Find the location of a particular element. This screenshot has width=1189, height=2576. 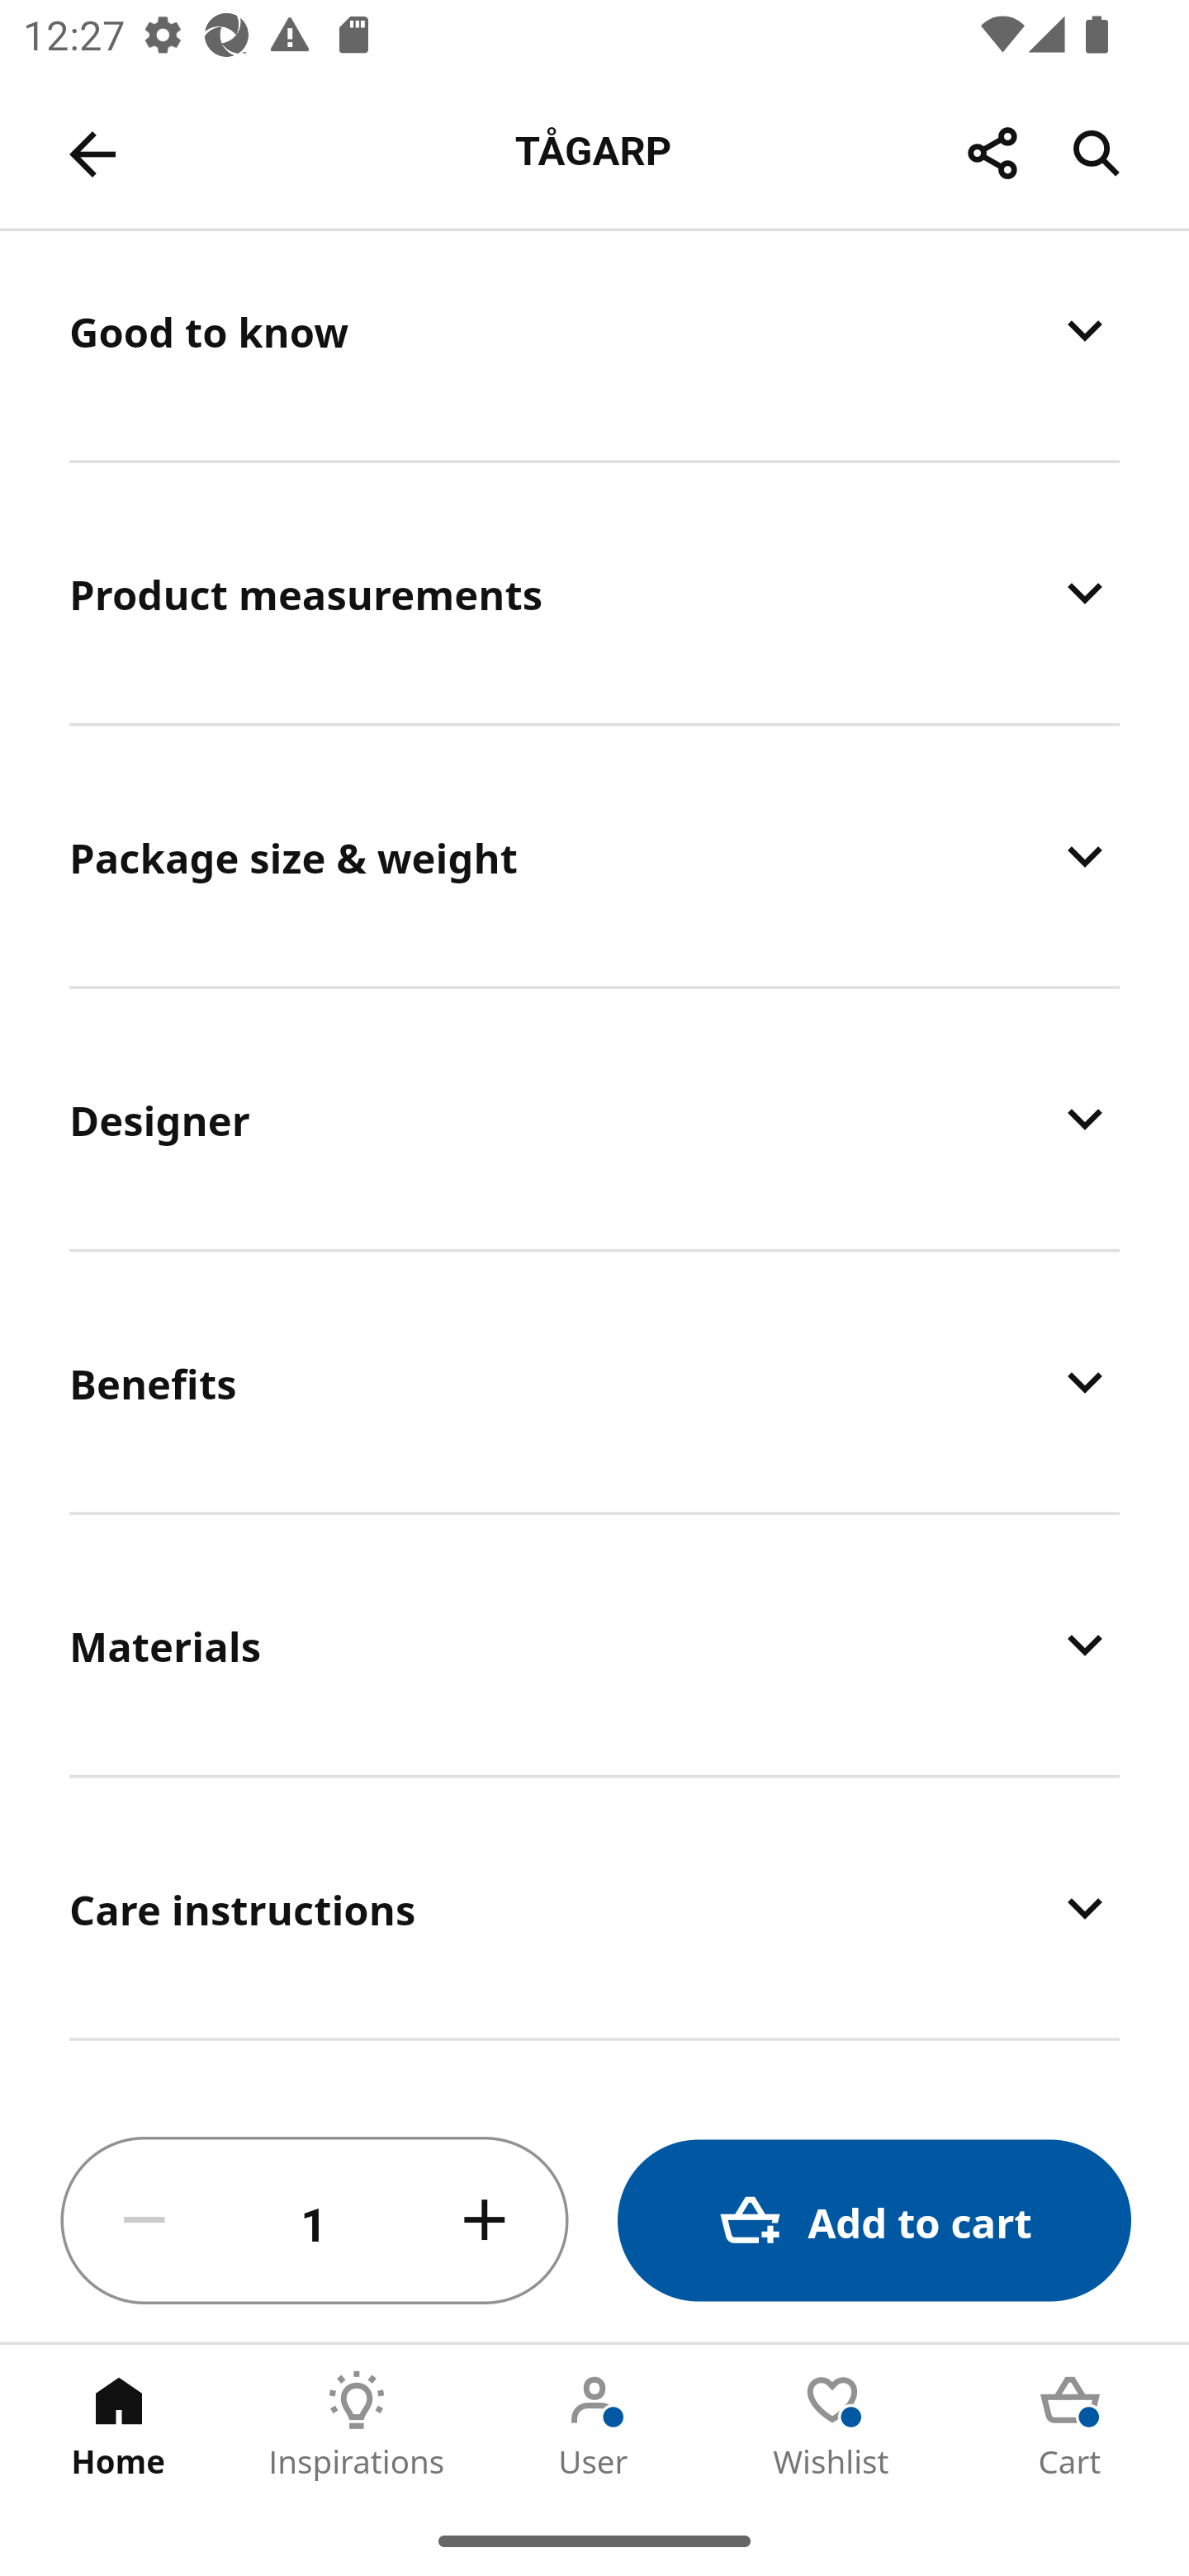

Product measurements is located at coordinates (594, 592).